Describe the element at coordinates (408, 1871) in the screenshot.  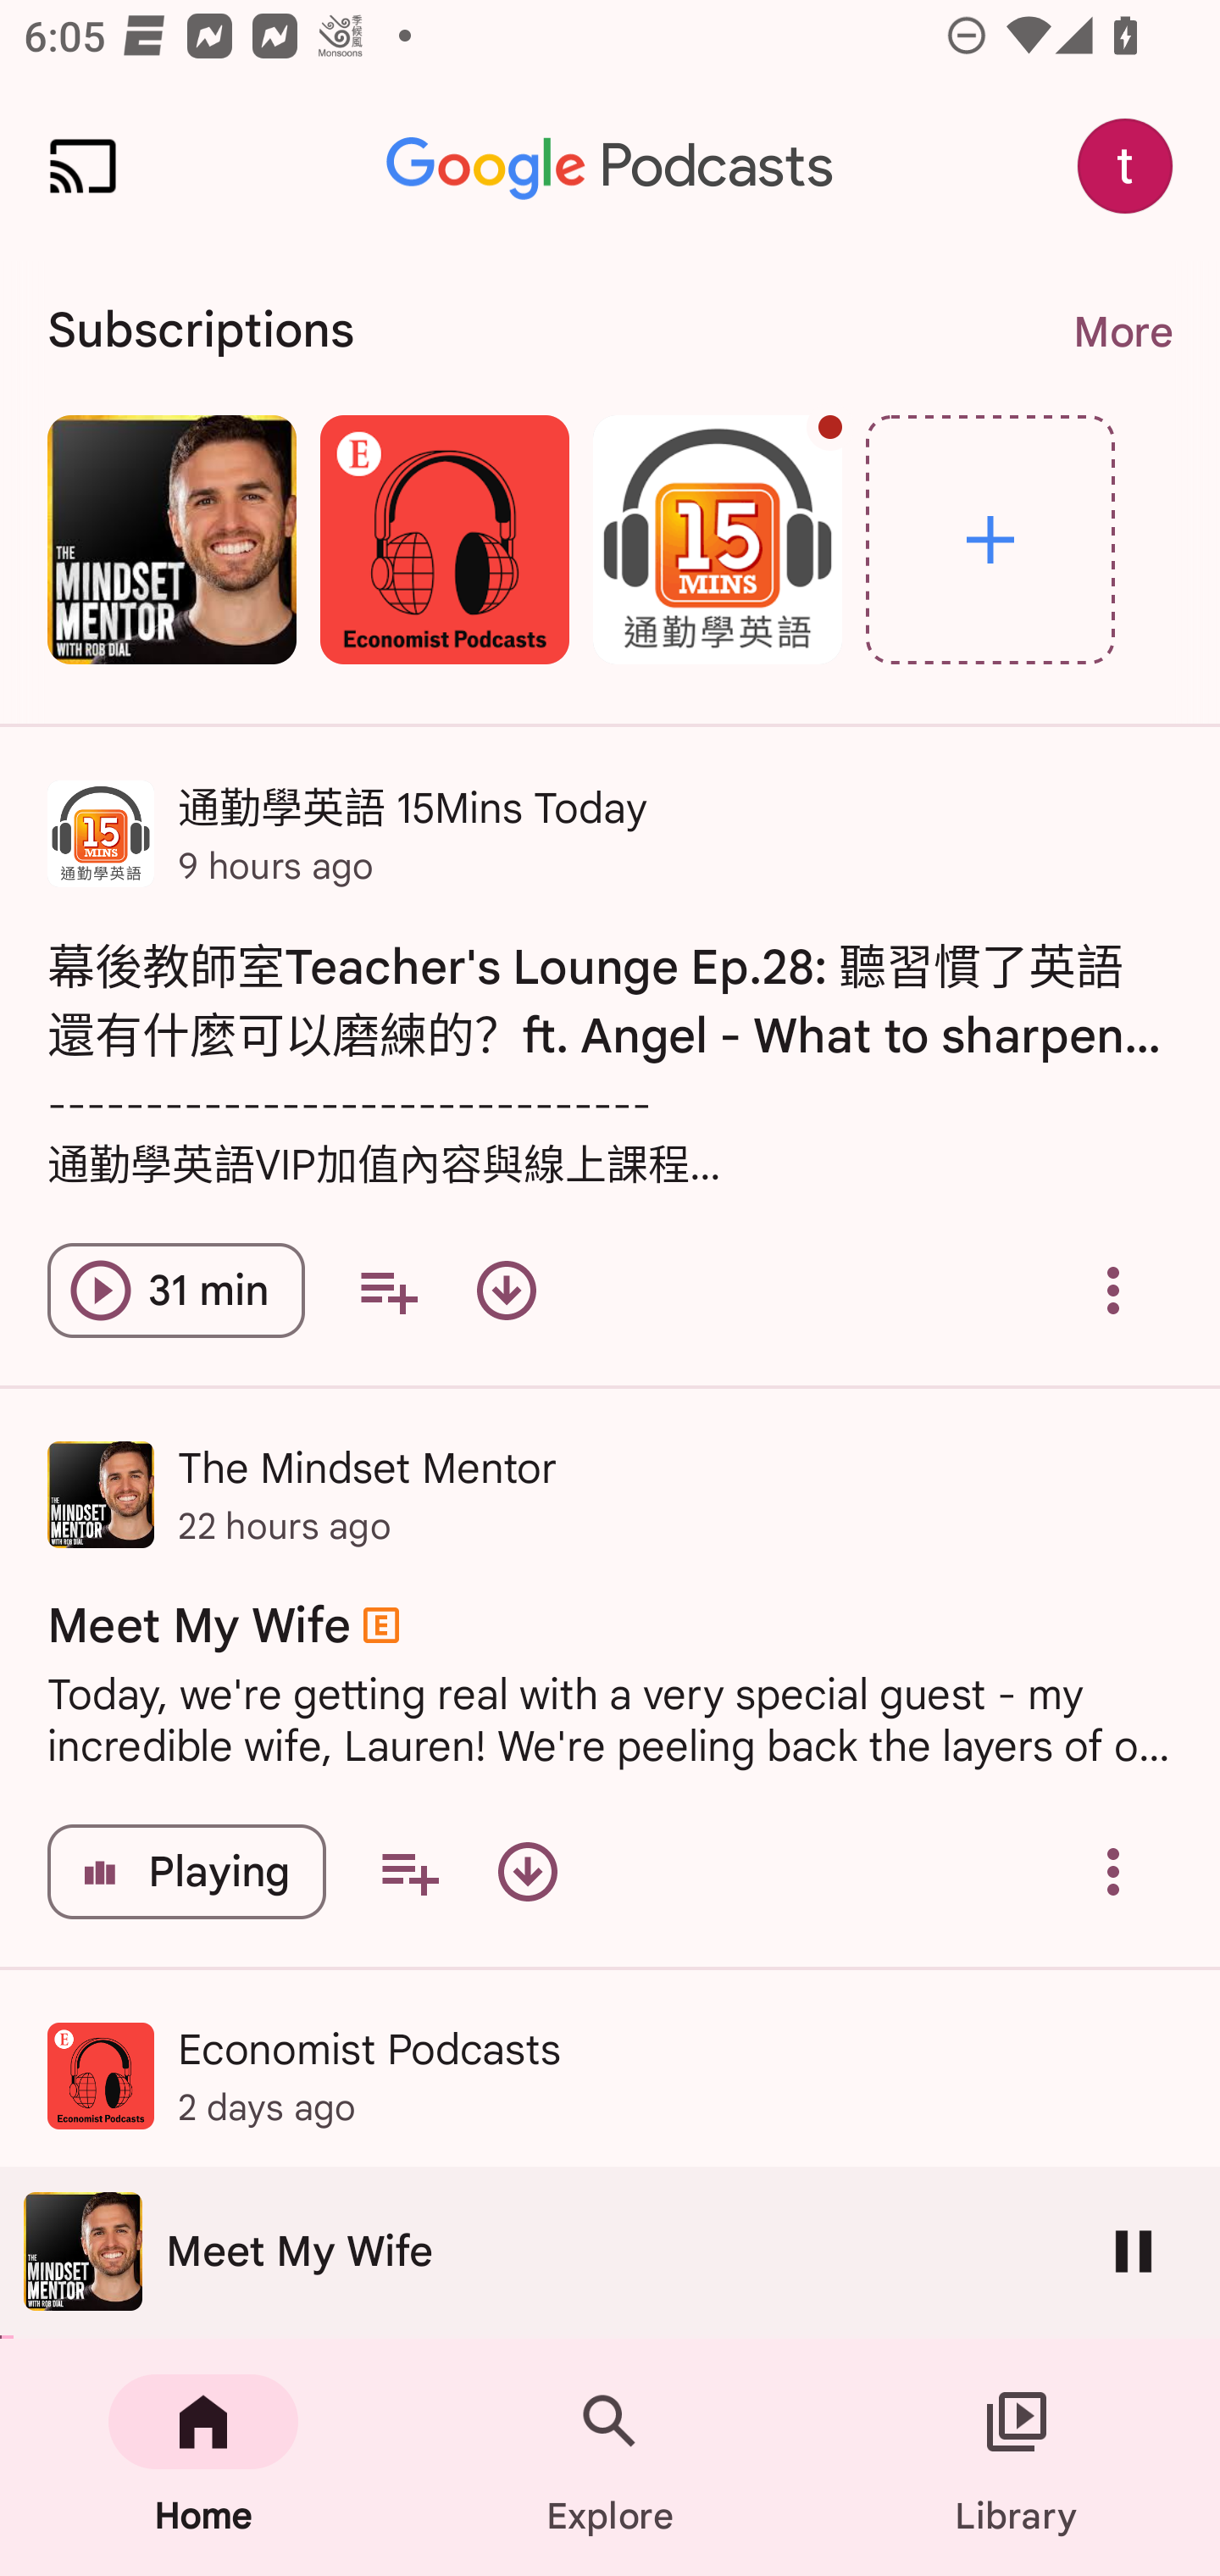
I see `Add to your queue` at that location.